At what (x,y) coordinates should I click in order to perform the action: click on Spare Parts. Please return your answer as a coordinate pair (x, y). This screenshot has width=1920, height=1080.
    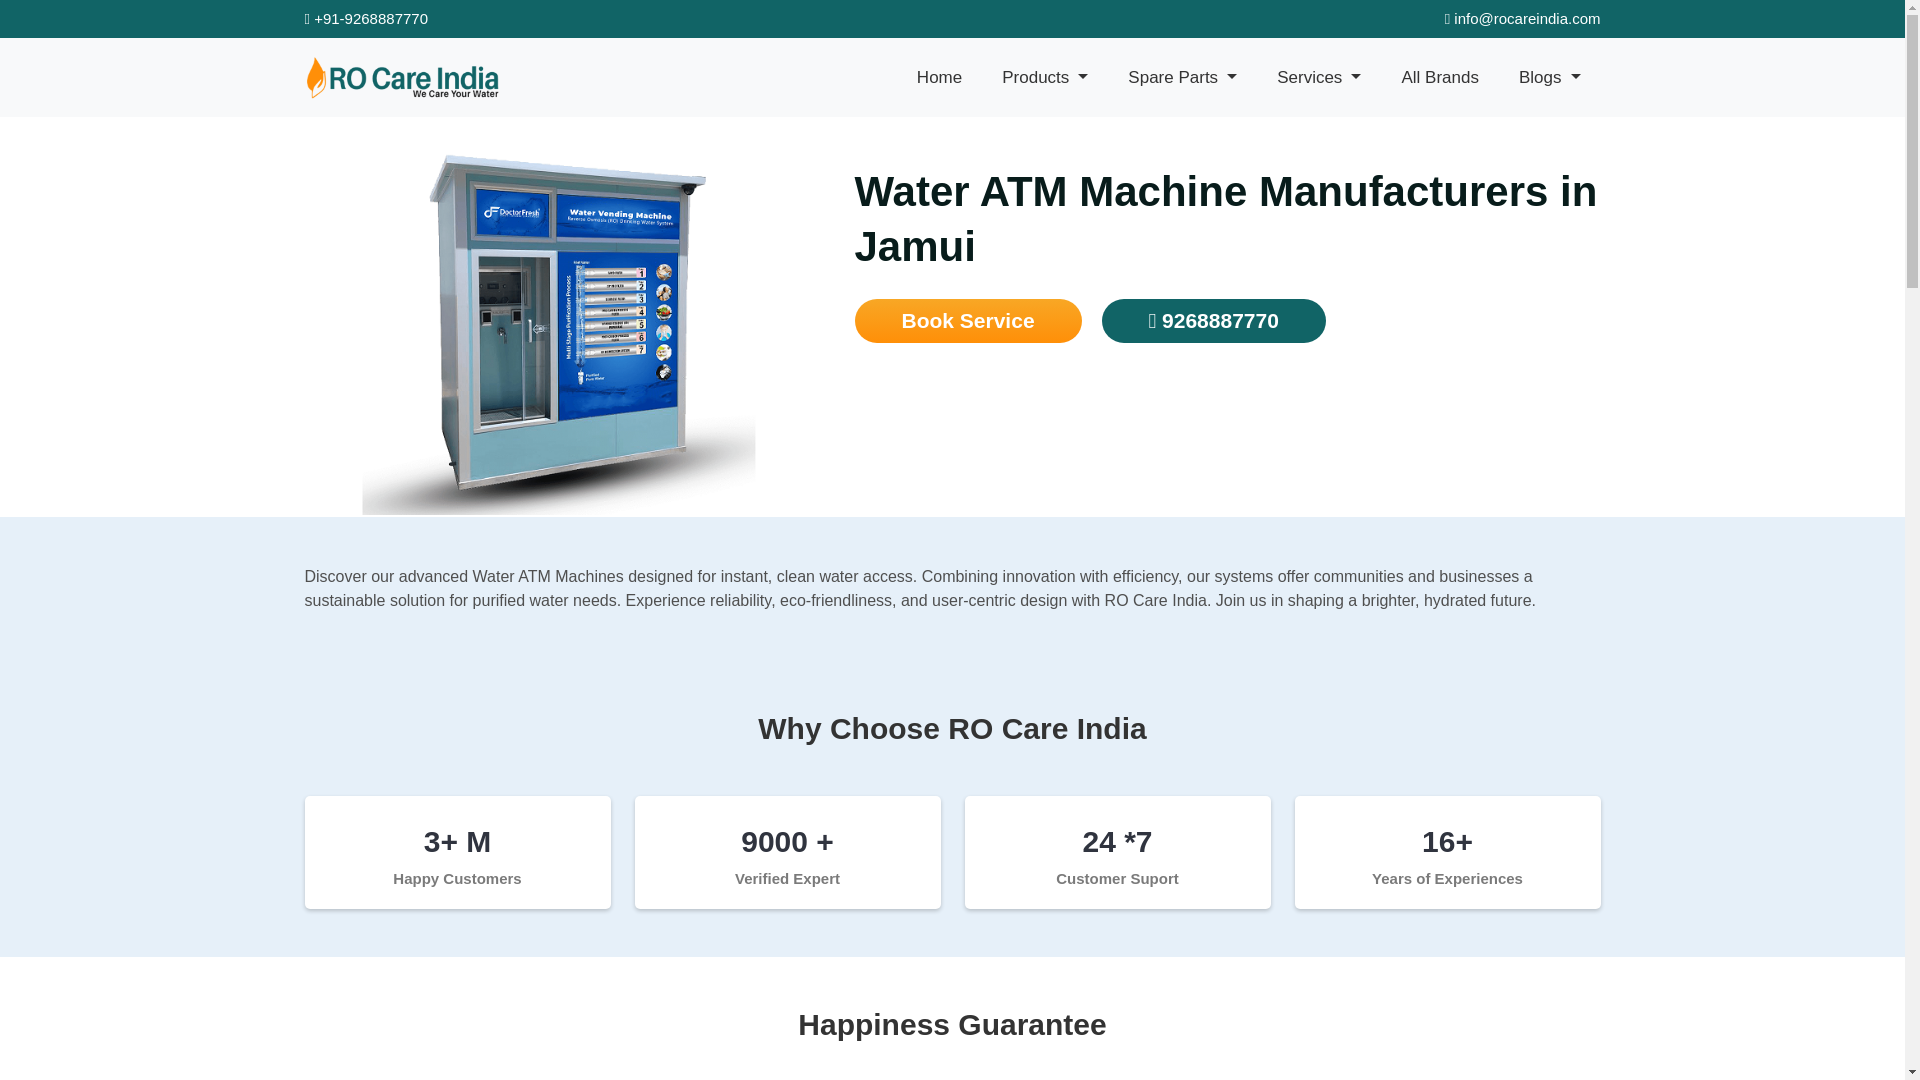
    Looking at the image, I should click on (1182, 78).